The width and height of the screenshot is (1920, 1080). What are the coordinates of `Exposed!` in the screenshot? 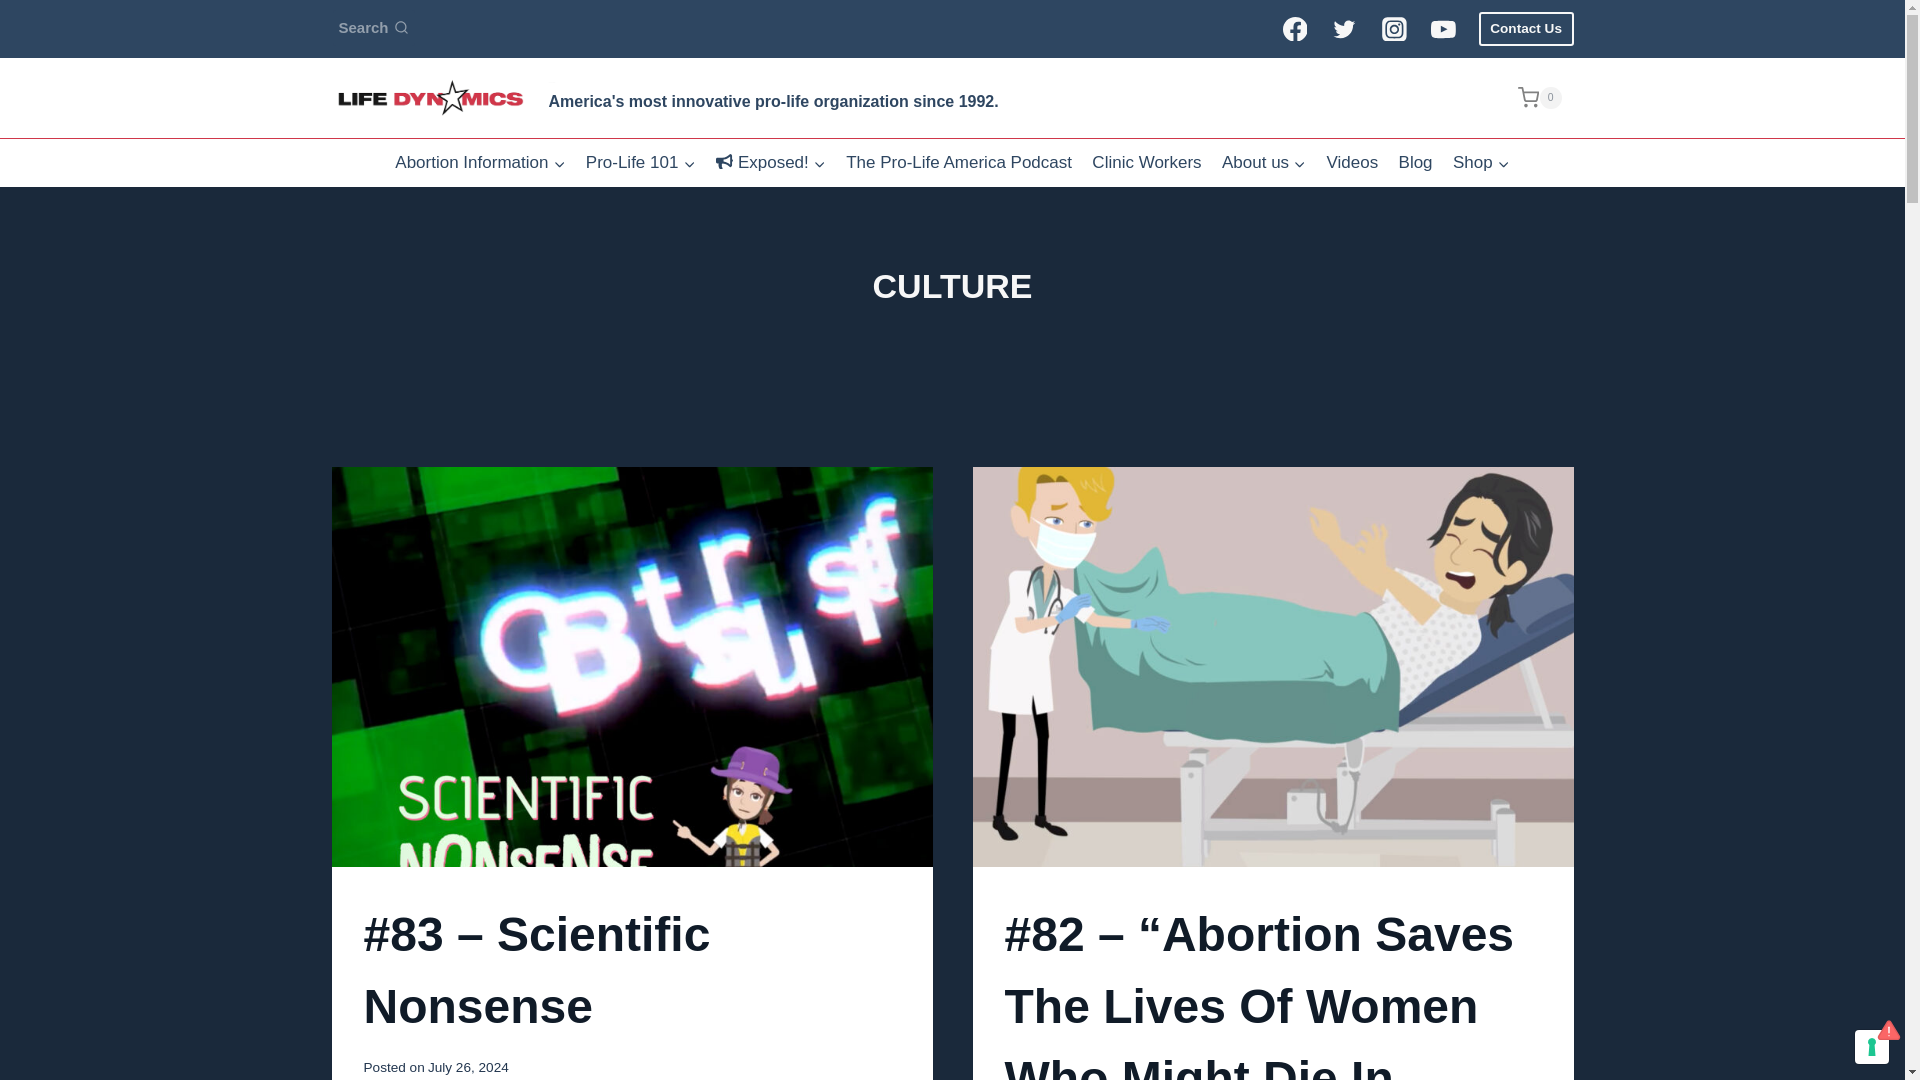 It's located at (770, 162).